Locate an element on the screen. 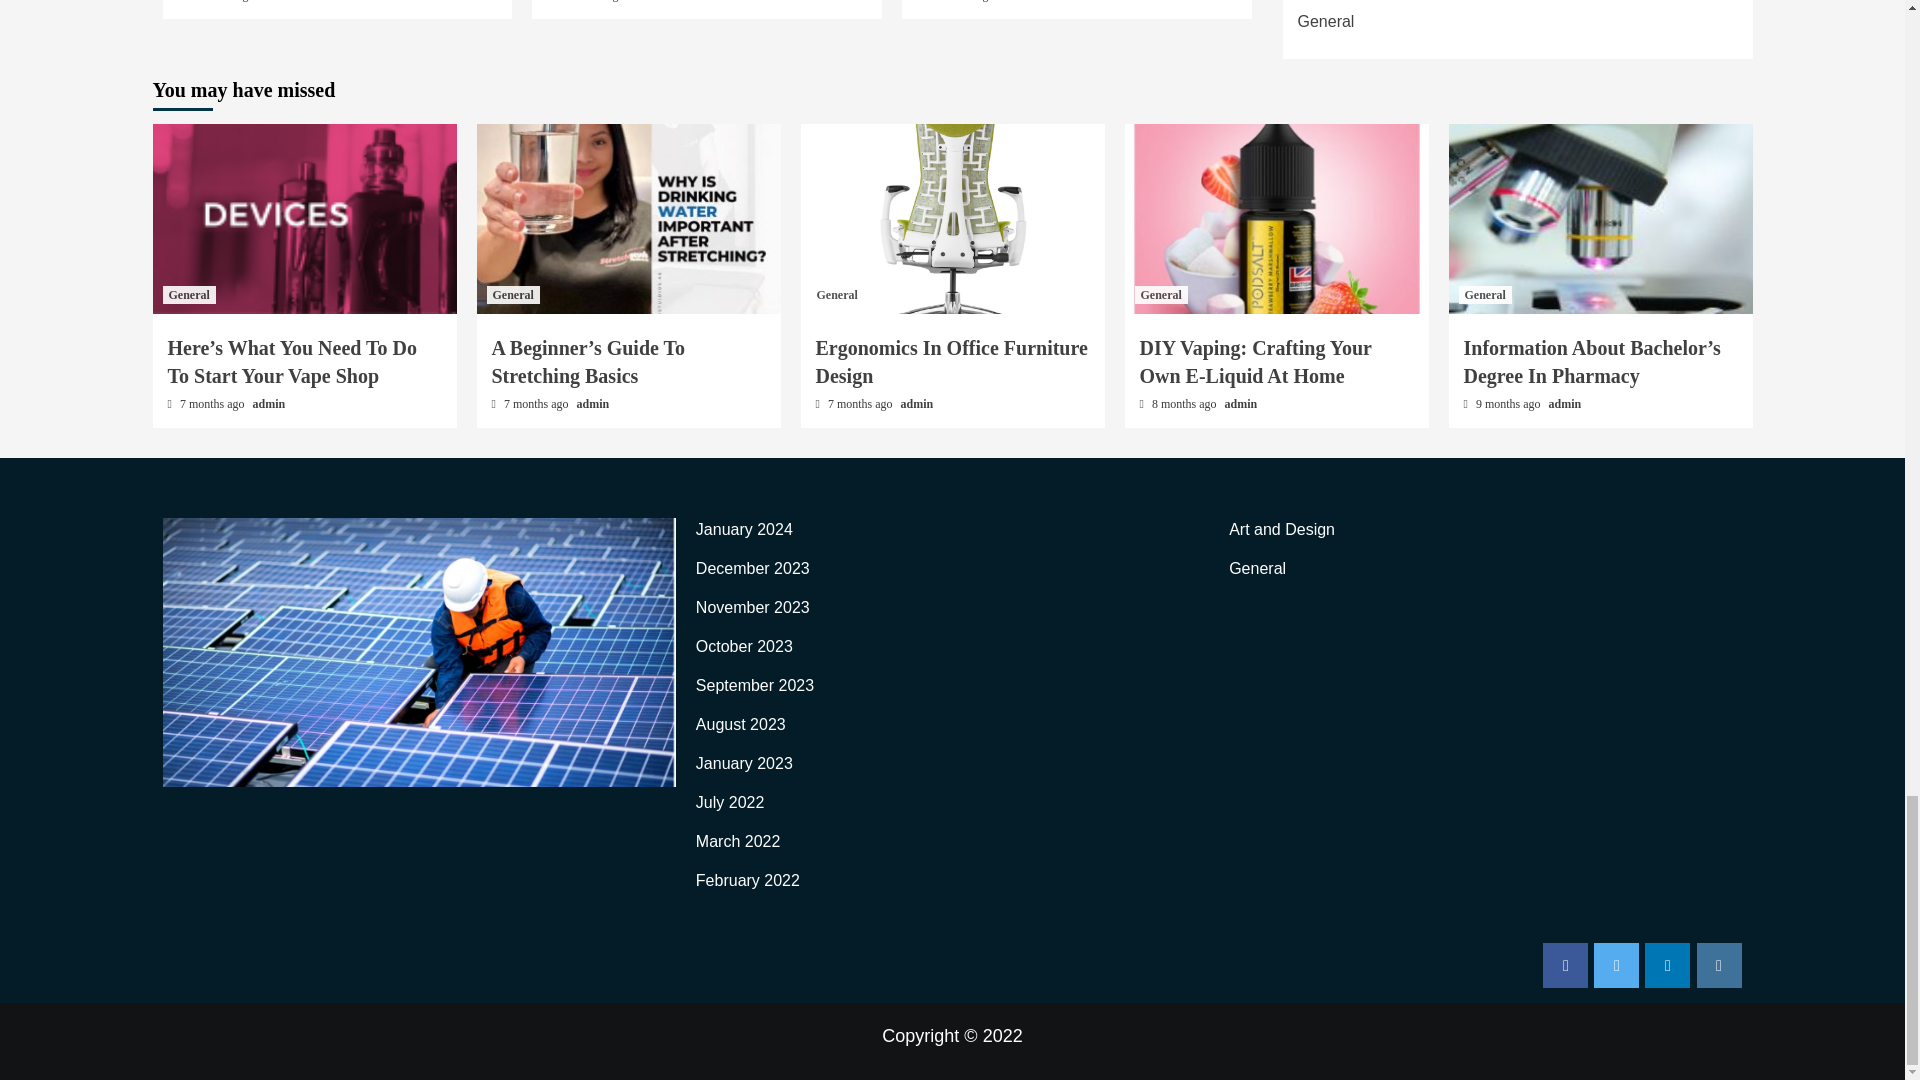 The width and height of the screenshot is (1920, 1080). admin is located at coordinates (279, 1).